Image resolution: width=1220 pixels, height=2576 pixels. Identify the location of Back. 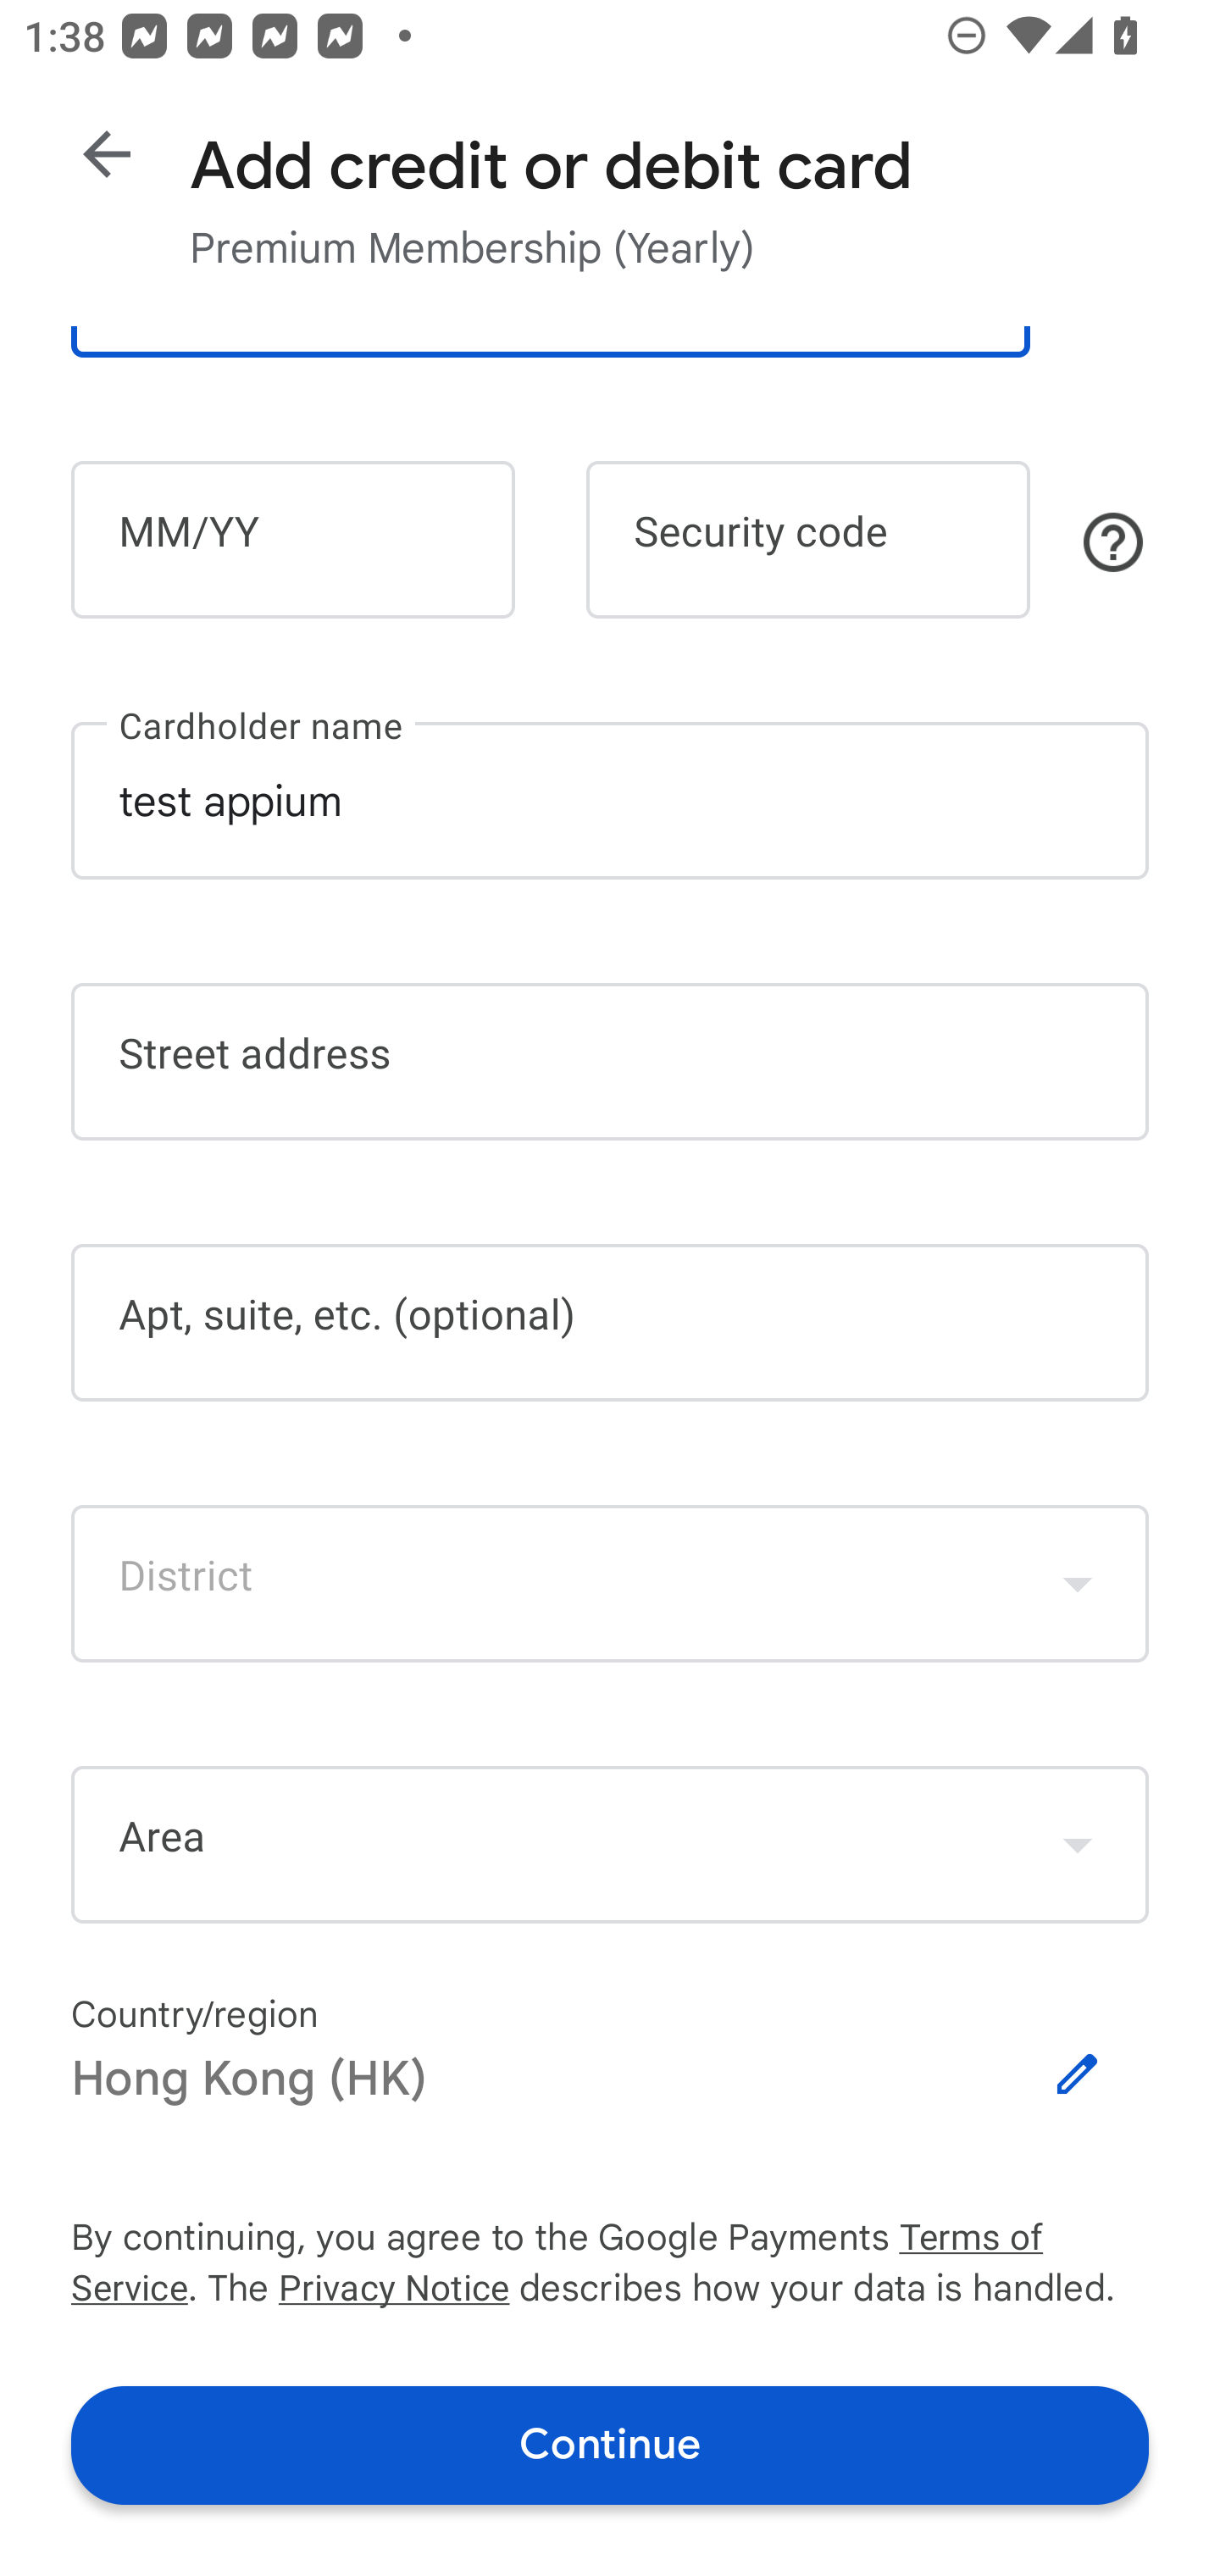
(107, 154).